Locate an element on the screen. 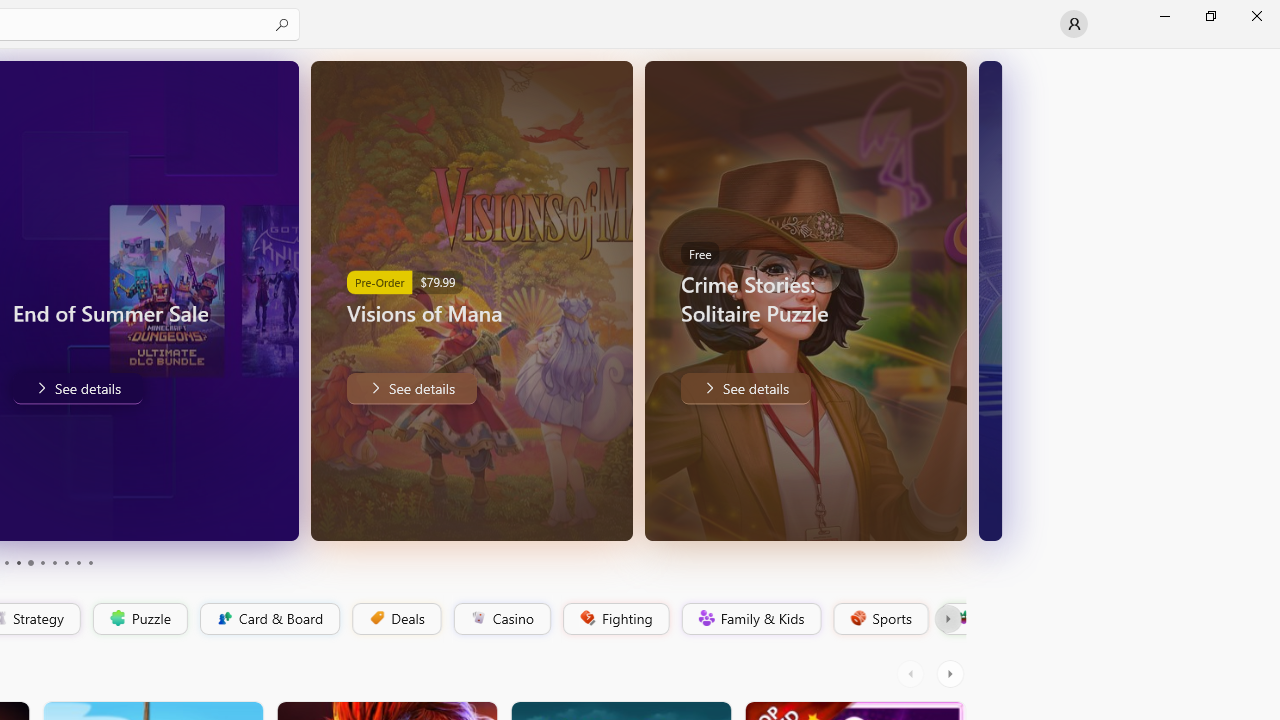 The image size is (1280, 720). Family & Kids is located at coordinates (750, 619).